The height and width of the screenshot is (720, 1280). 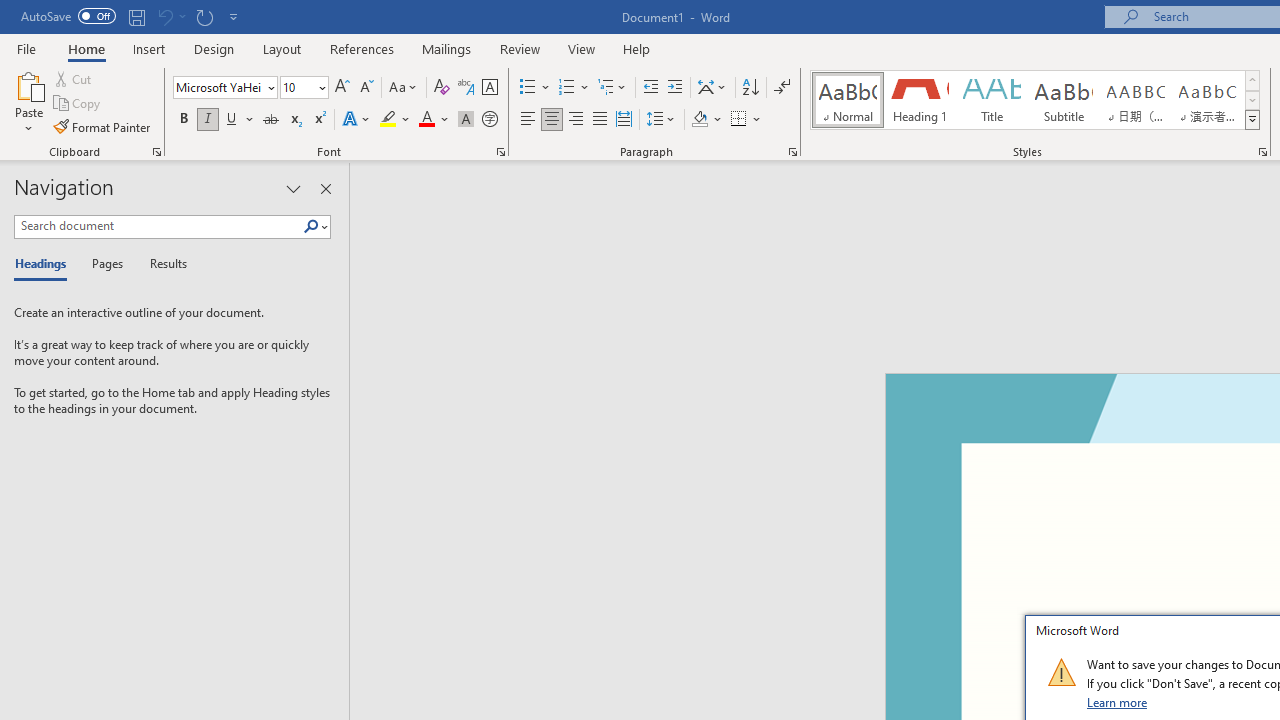 What do you see at coordinates (170, 16) in the screenshot?
I see `Can't Undo` at bounding box center [170, 16].